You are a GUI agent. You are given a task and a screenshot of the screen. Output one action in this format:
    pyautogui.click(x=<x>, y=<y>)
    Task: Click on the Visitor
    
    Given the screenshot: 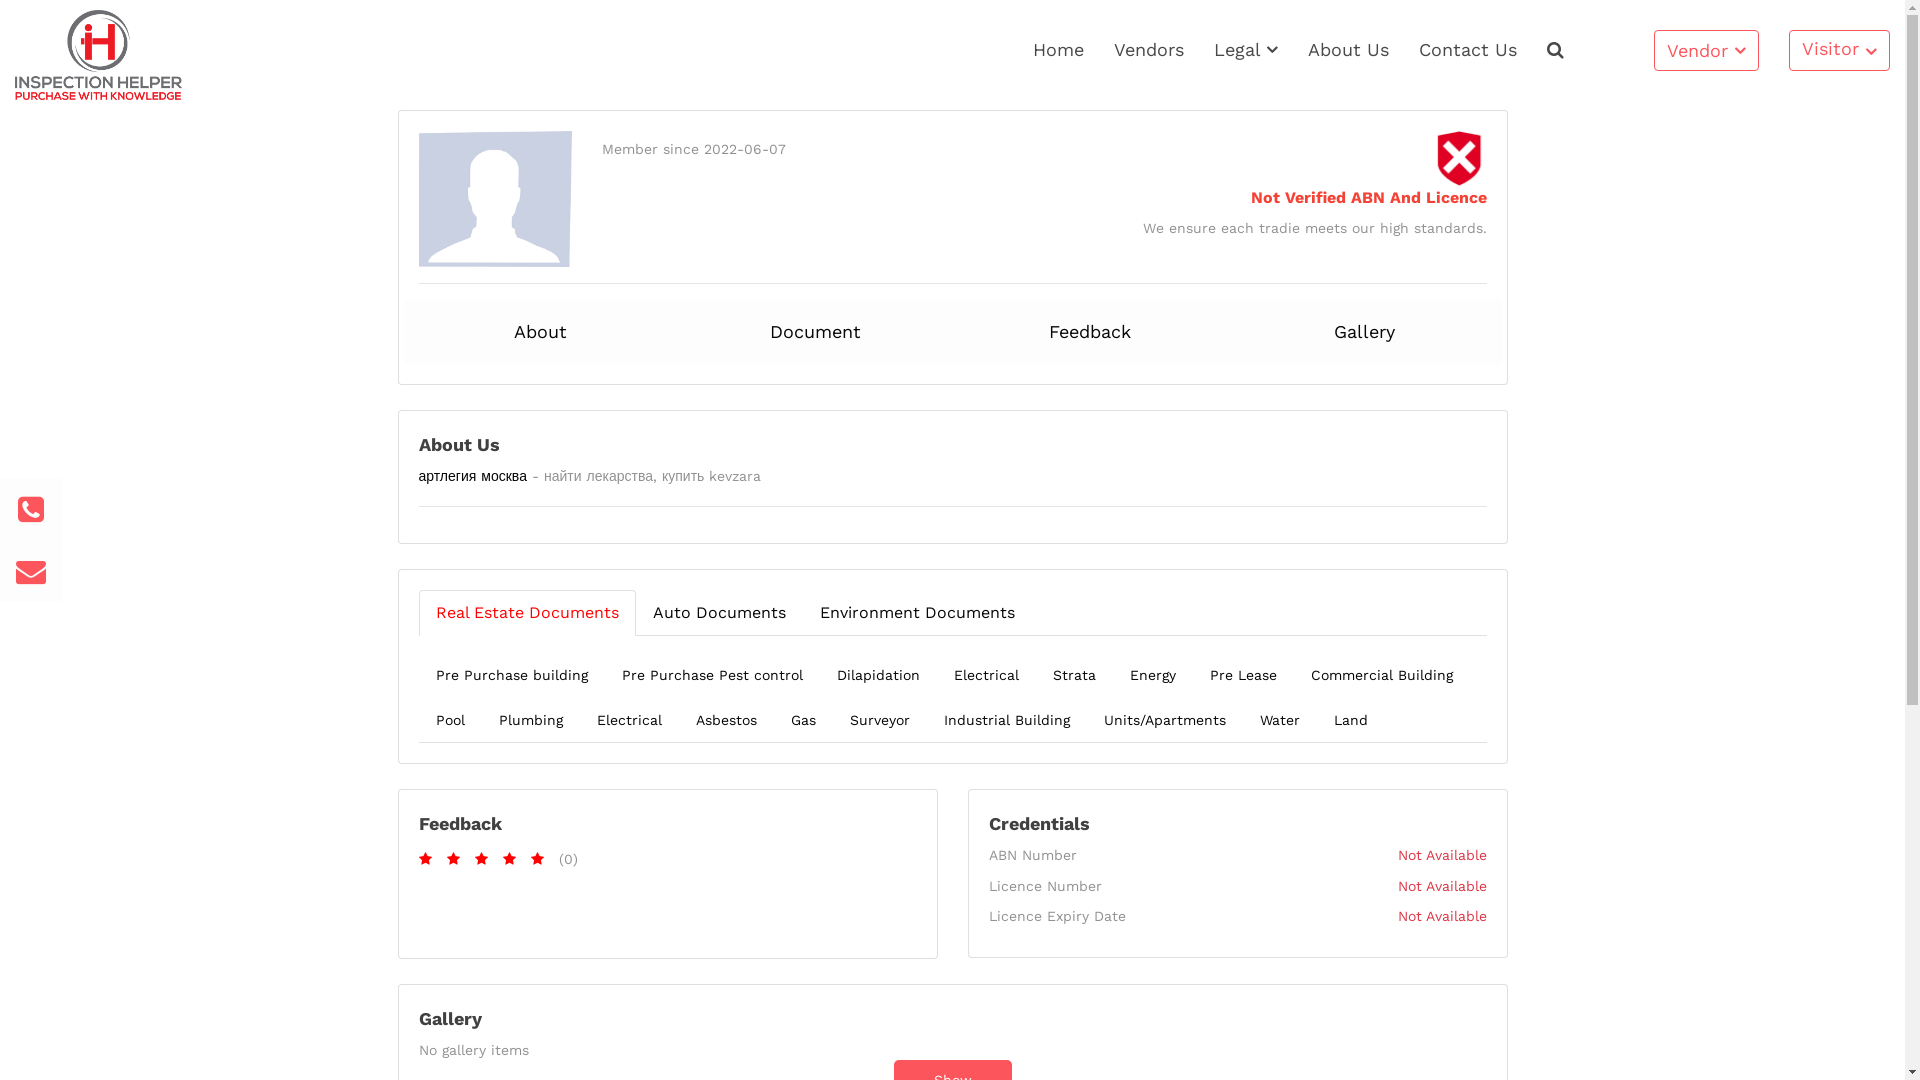 What is the action you would take?
    pyautogui.click(x=1840, y=50)
    